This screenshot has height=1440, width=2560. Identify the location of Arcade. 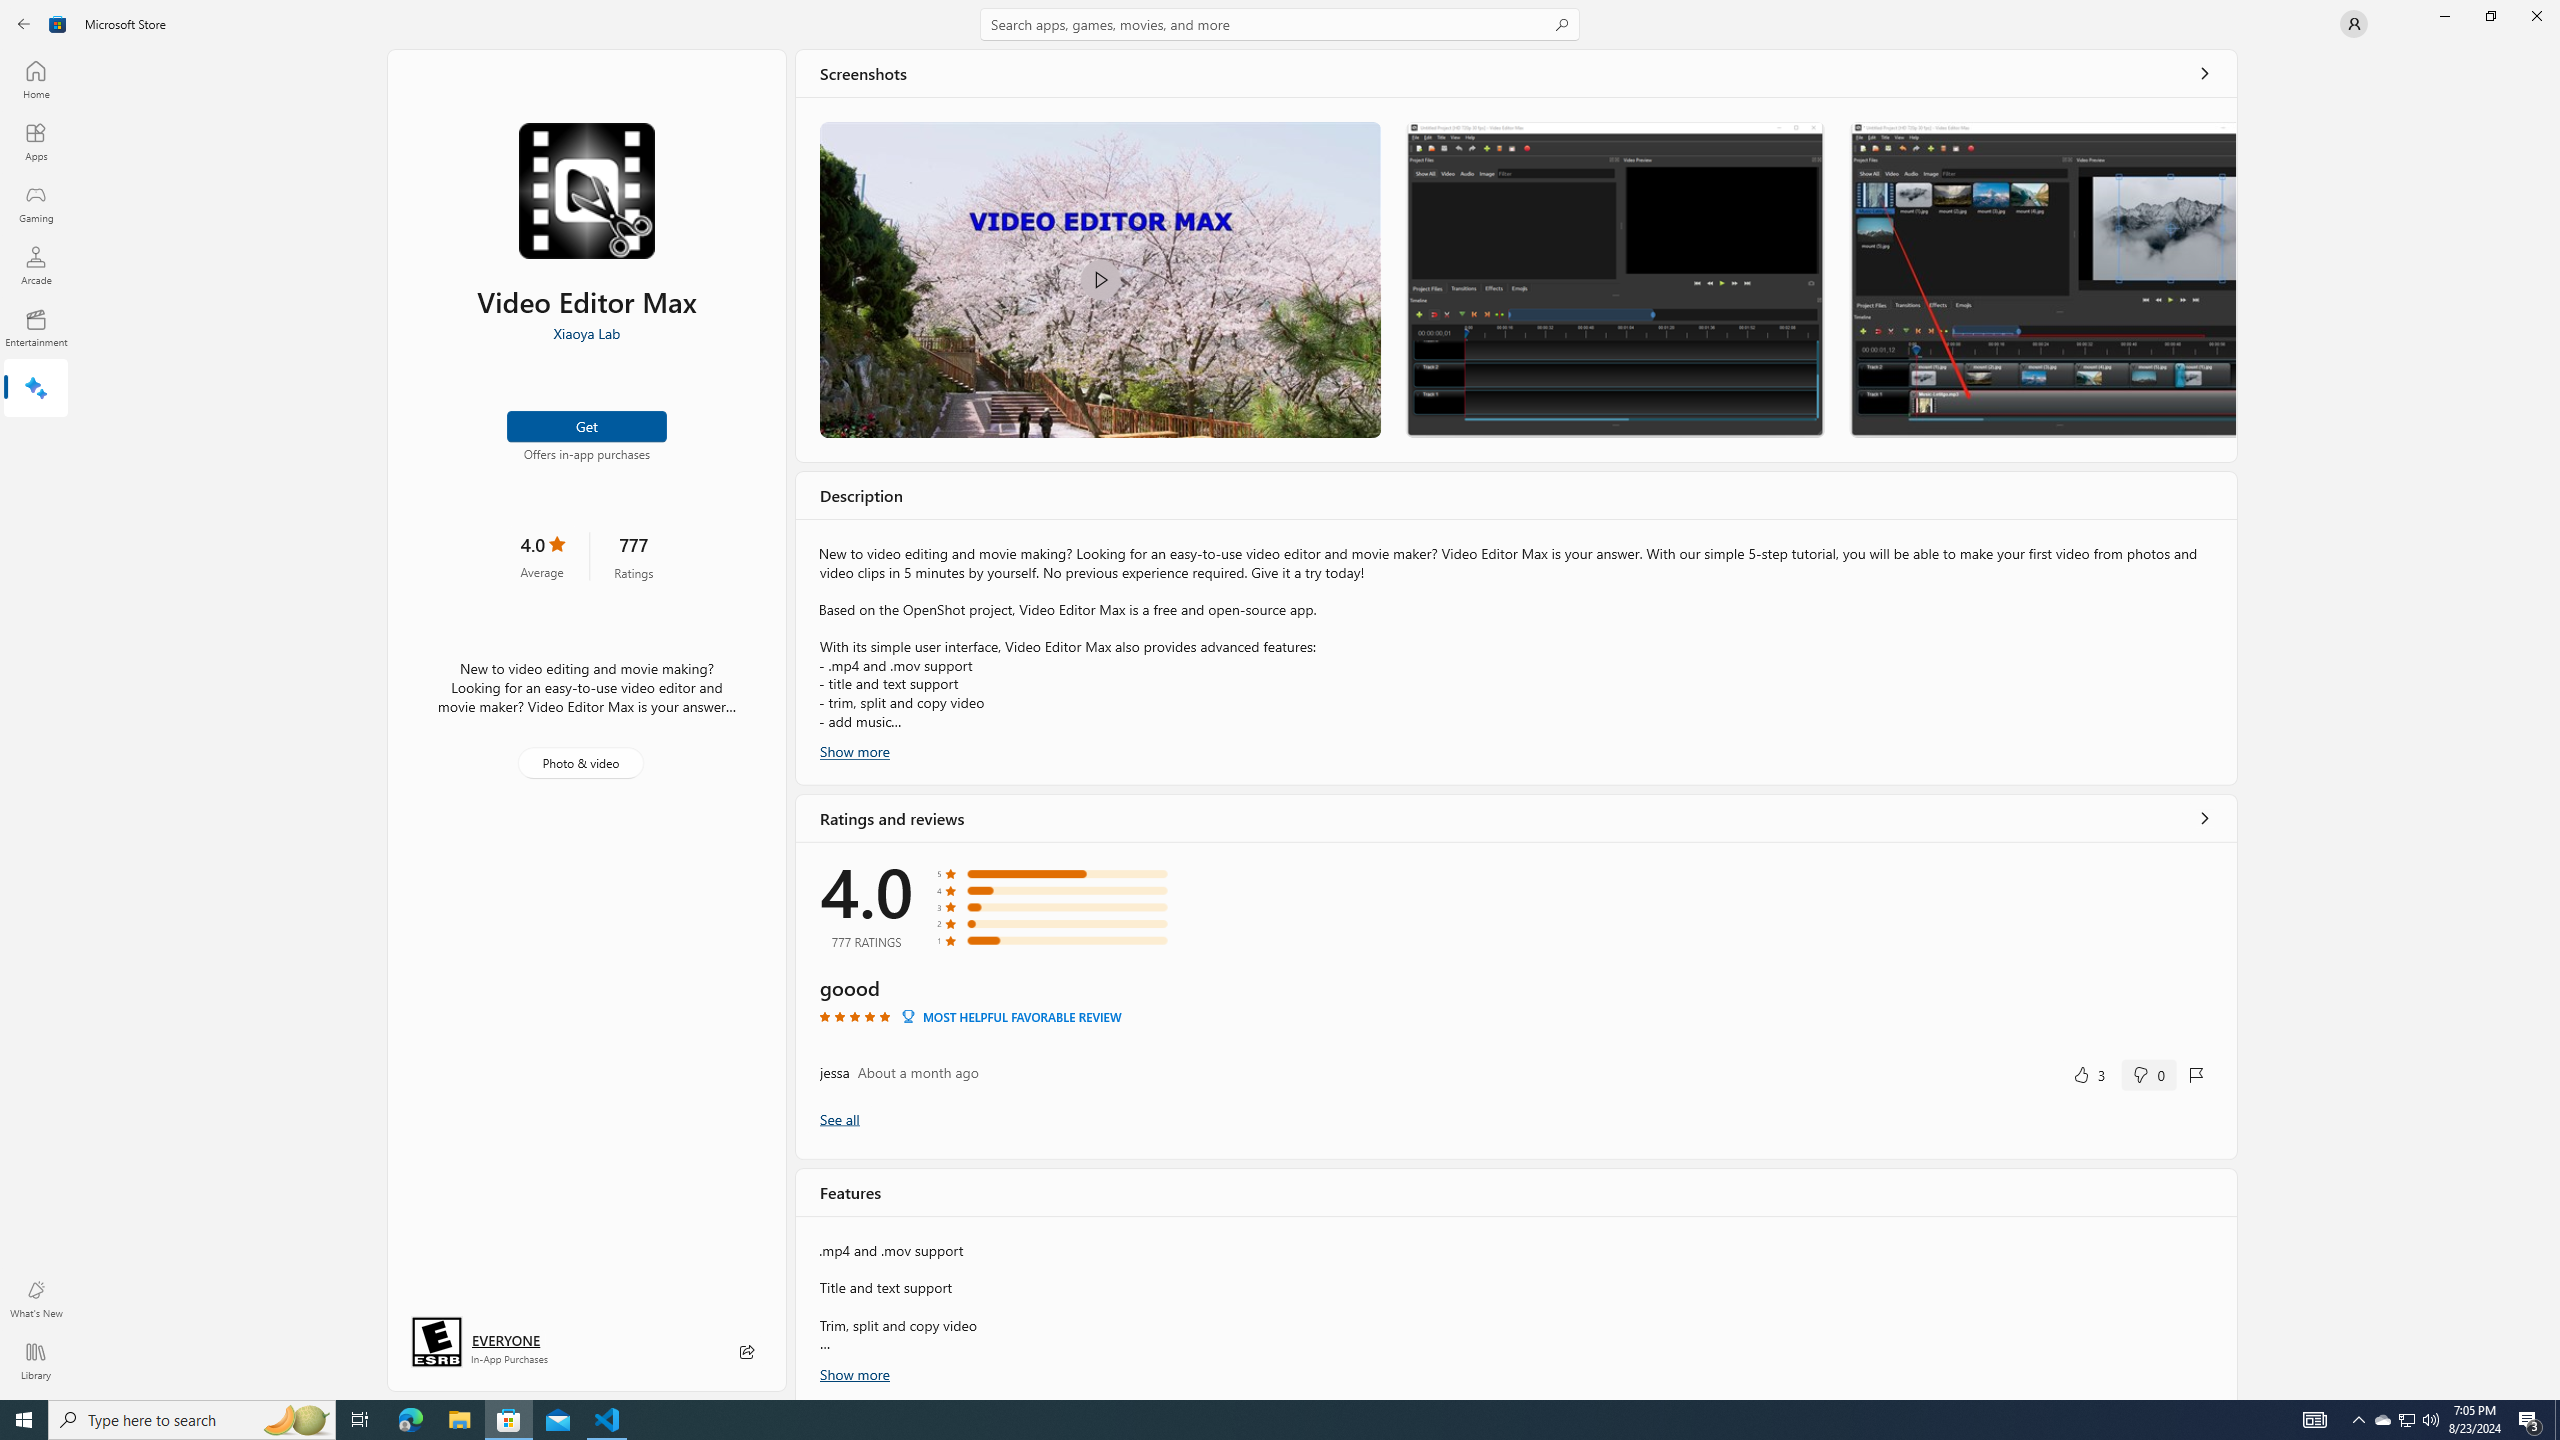
(36, 265).